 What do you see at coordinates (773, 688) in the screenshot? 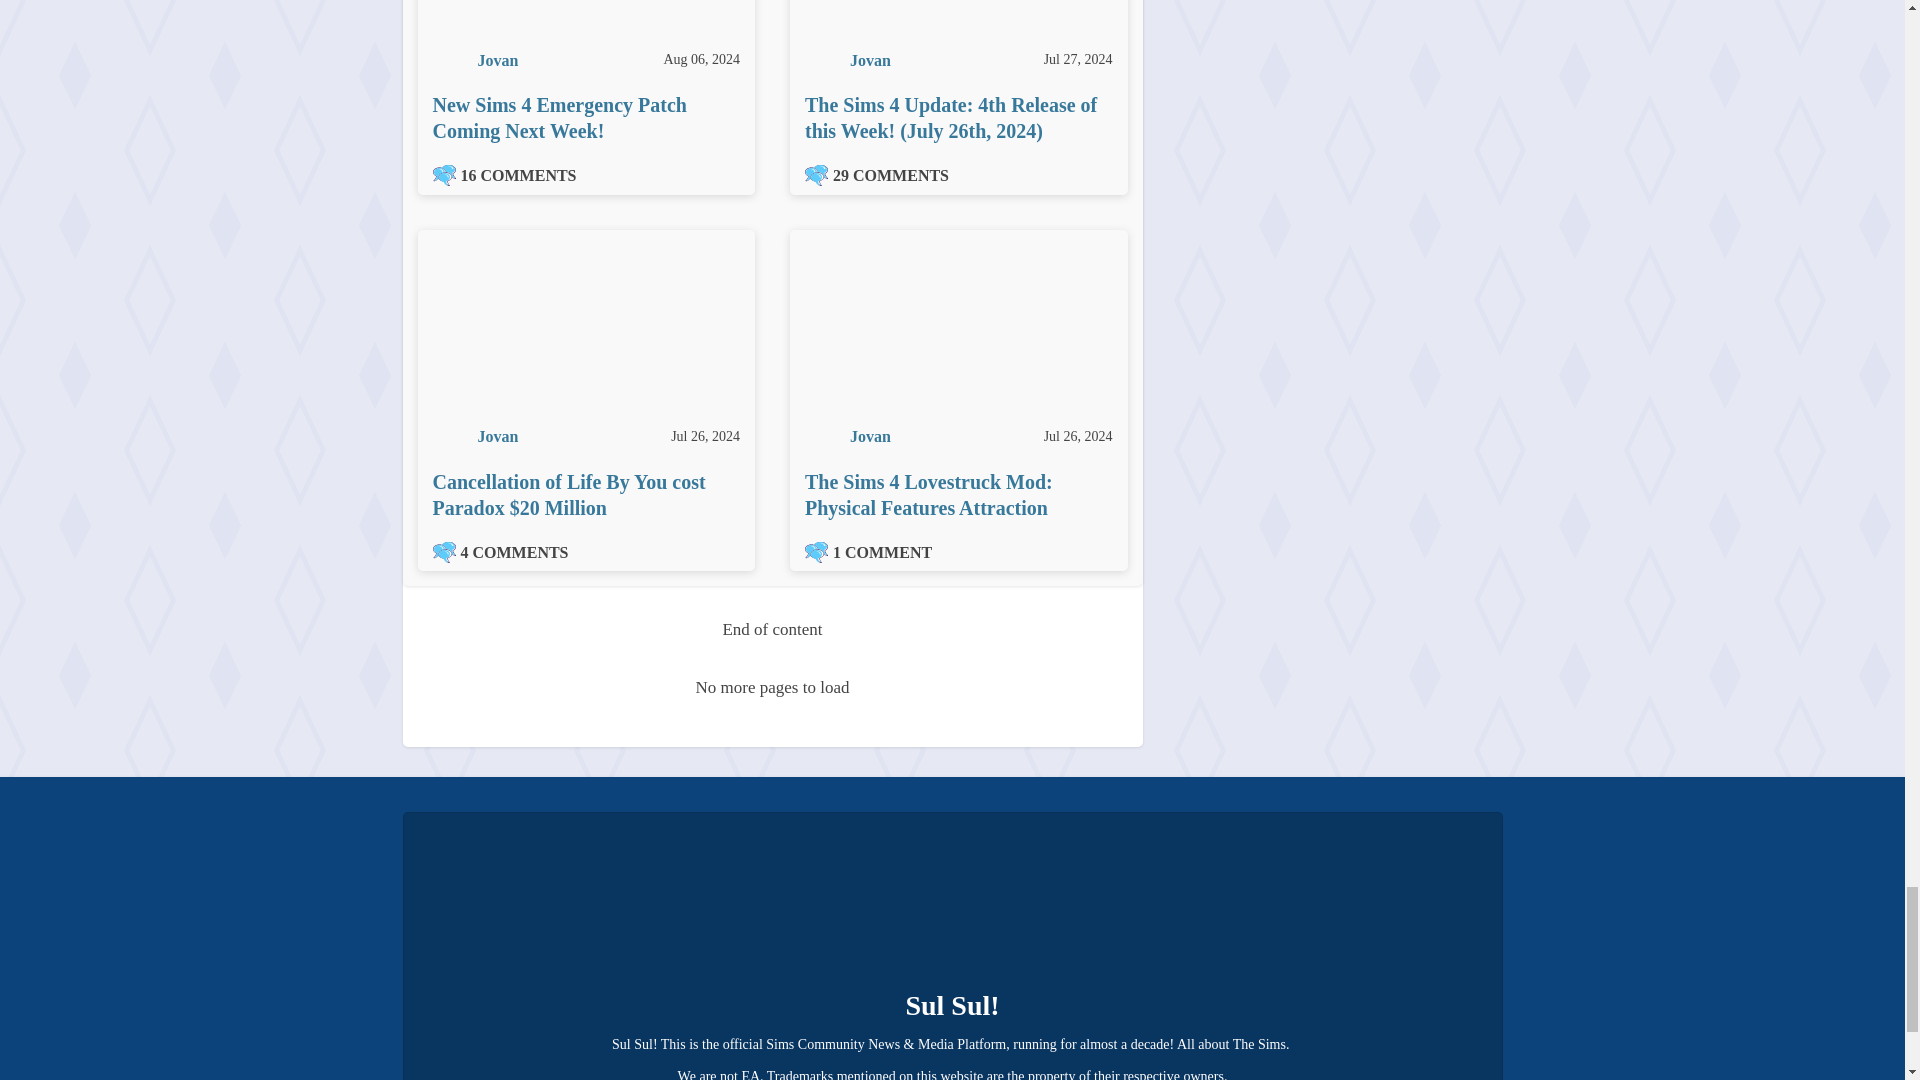
I see `No more pages to load` at bounding box center [773, 688].